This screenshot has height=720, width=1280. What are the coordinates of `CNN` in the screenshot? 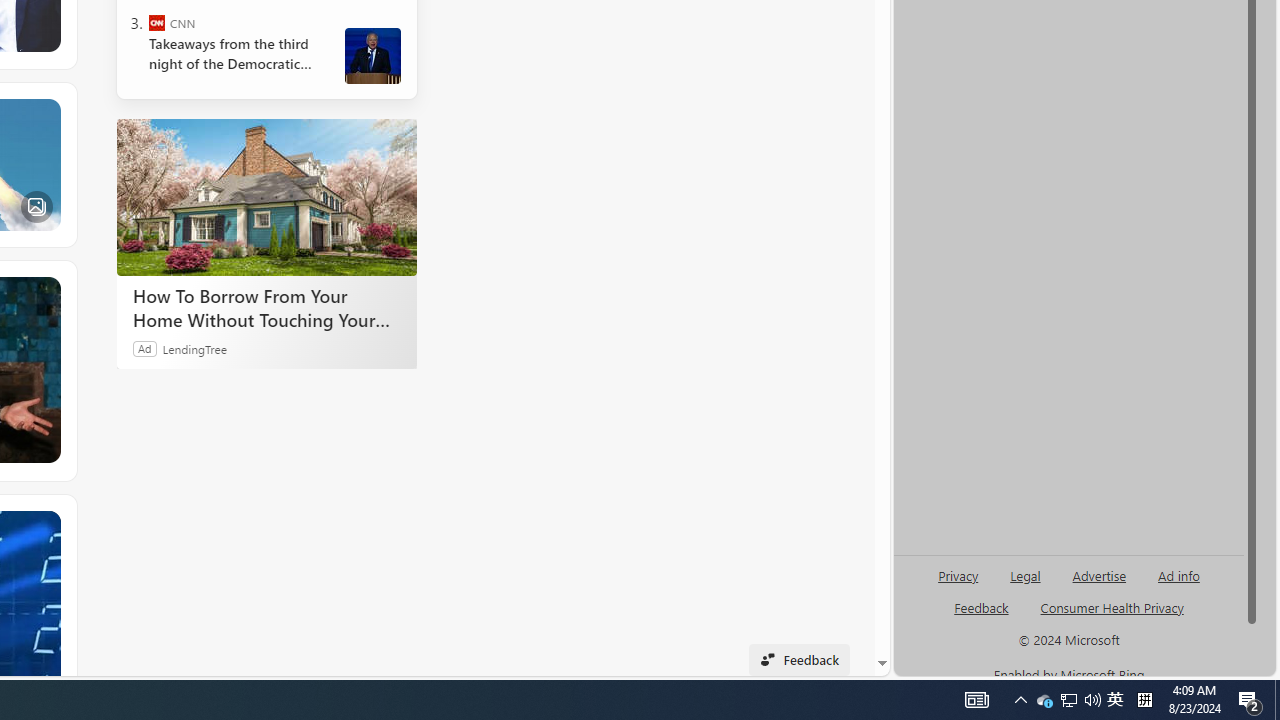 It's located at (156, 22).